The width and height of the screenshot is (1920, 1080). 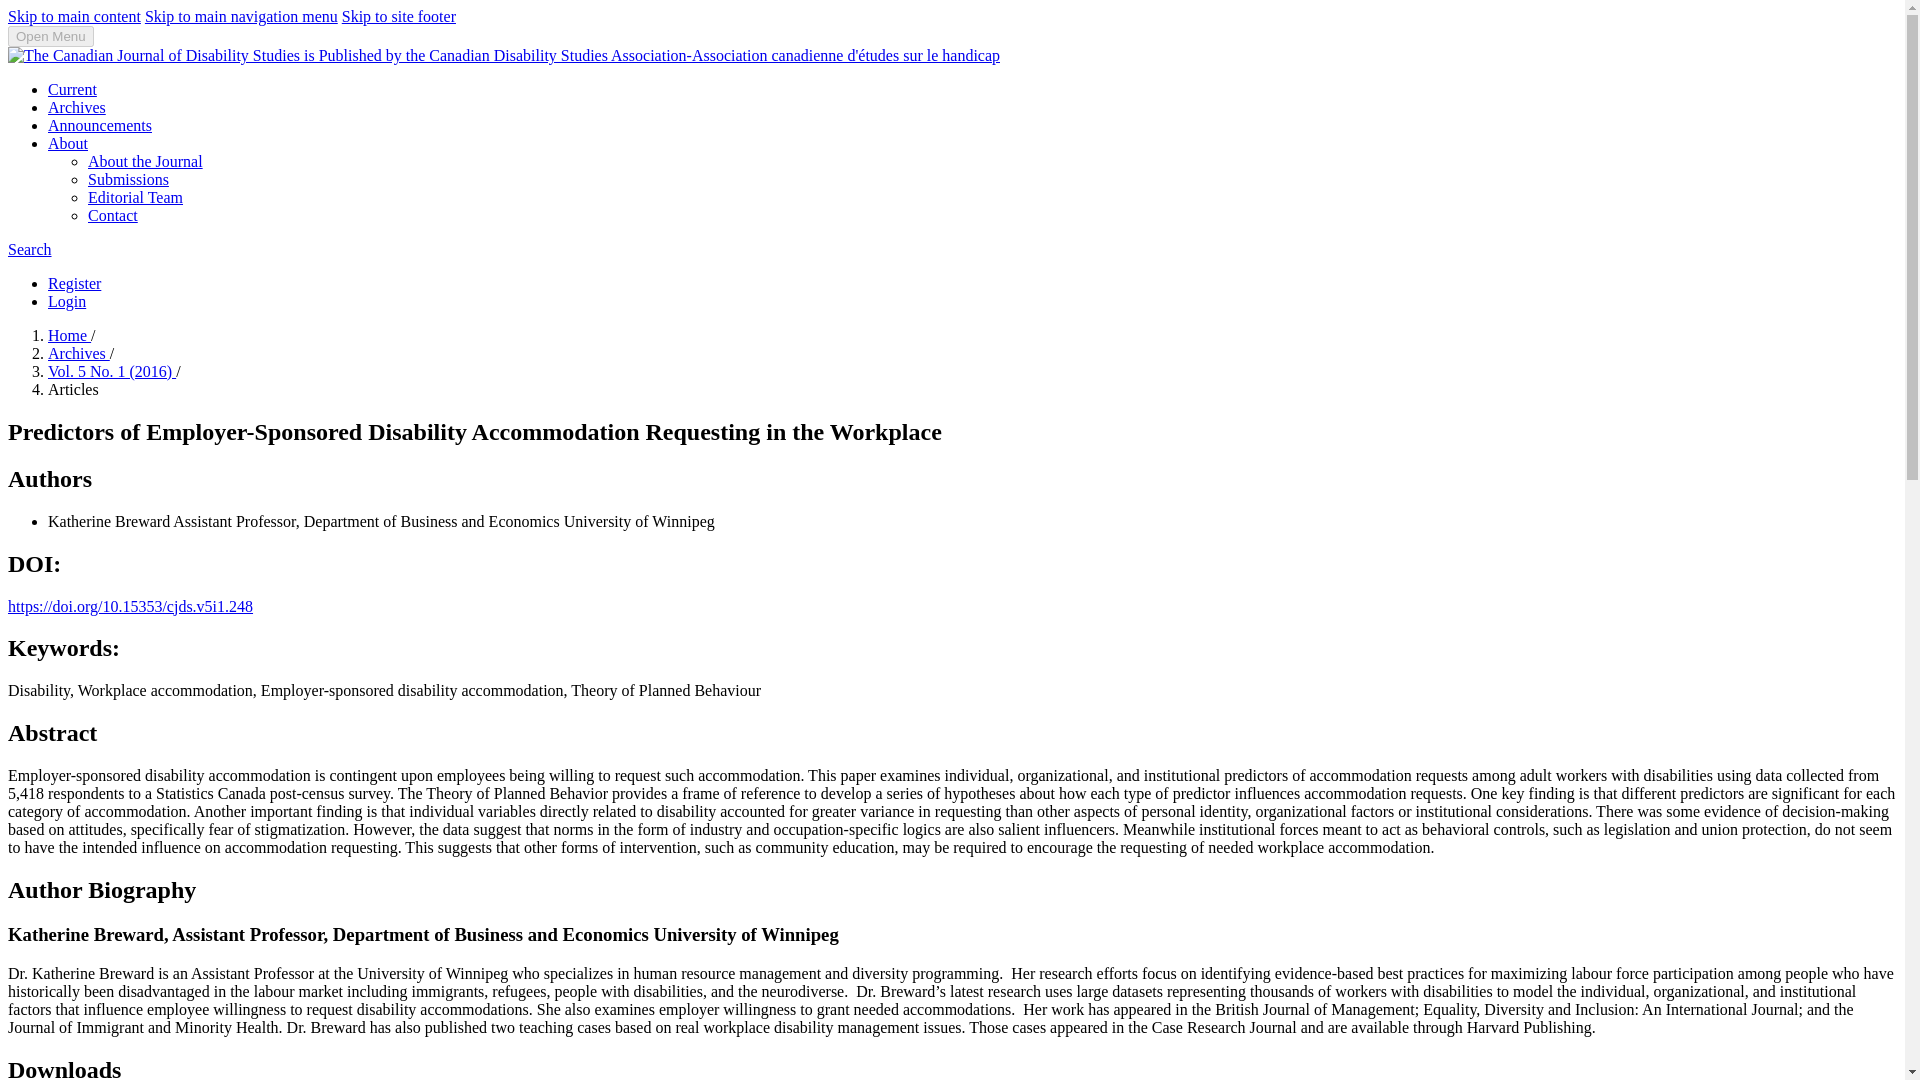 What do you see at coordinates (72, 90) in the screenshot?
I see `Current` at bounding box center [72, 90].